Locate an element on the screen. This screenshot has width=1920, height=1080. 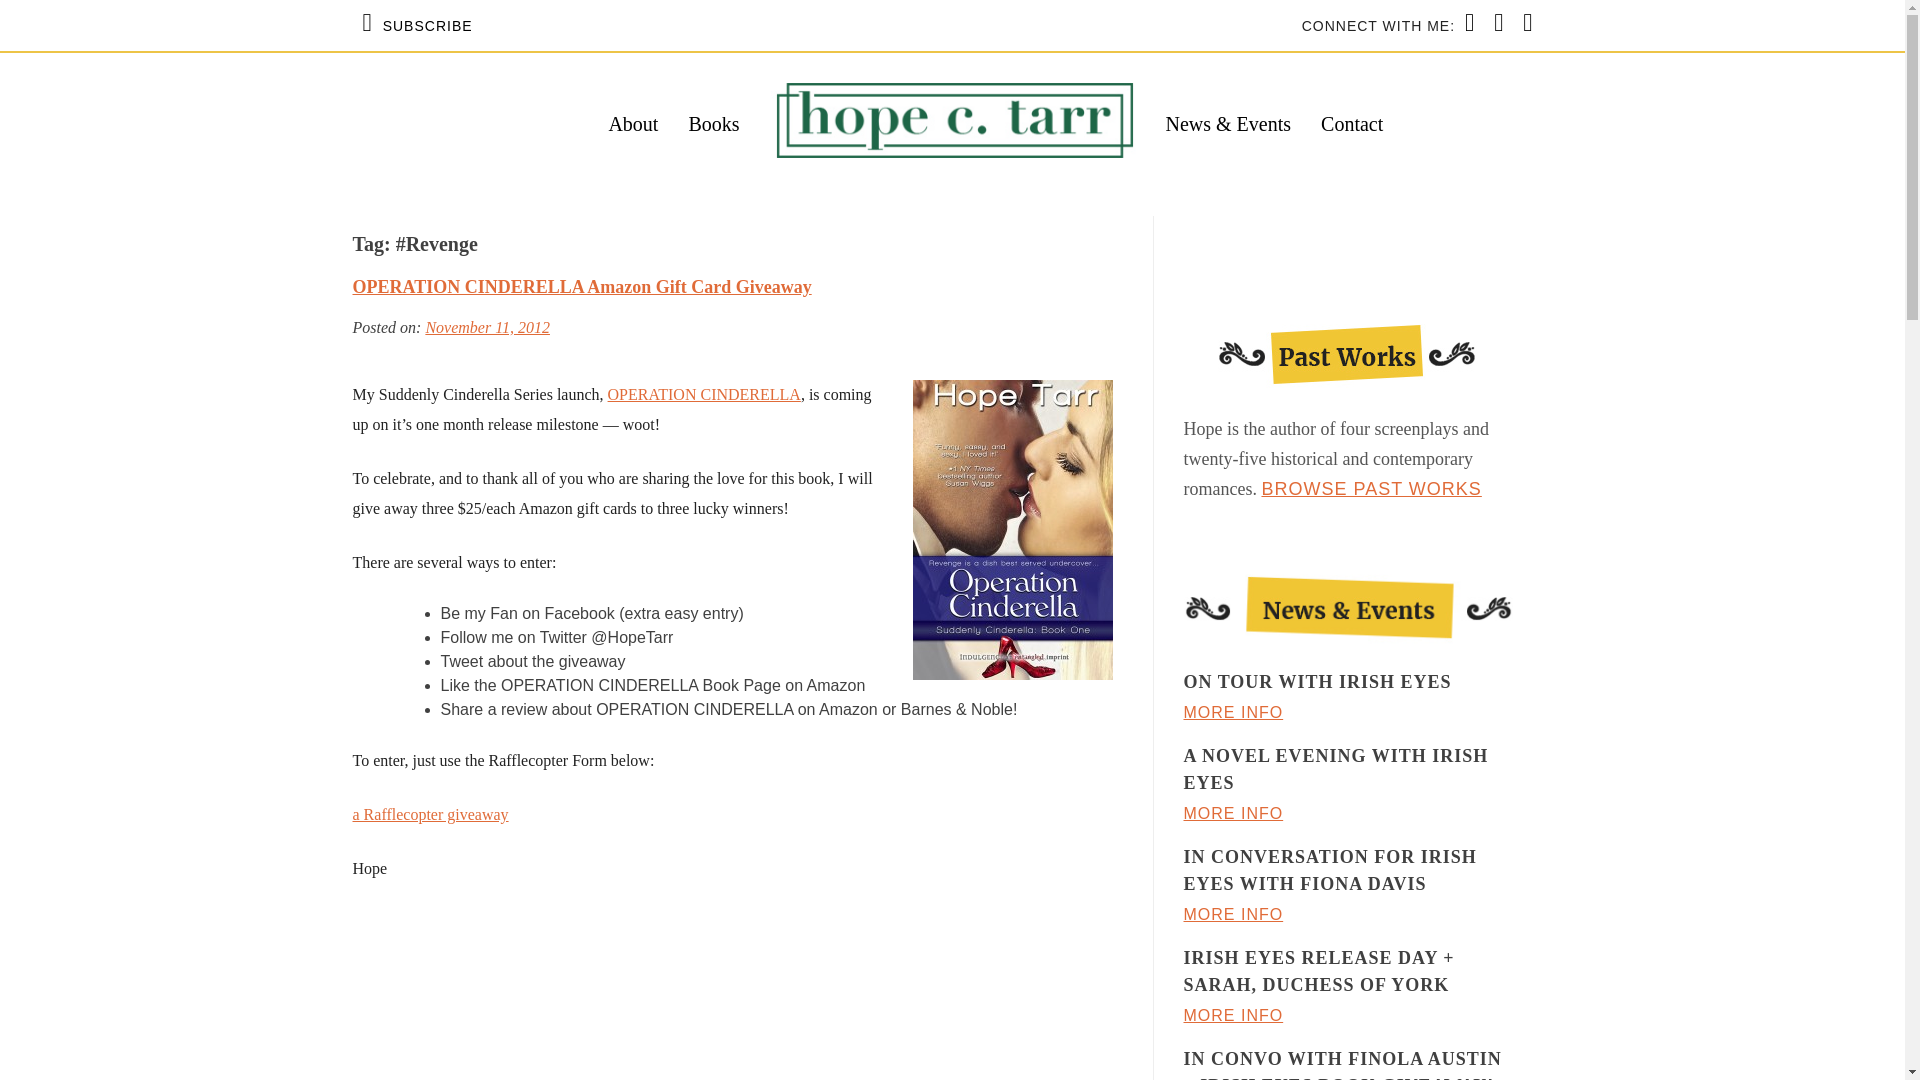
OPERATION CINDERELLA is located at coordinates (704, 394).